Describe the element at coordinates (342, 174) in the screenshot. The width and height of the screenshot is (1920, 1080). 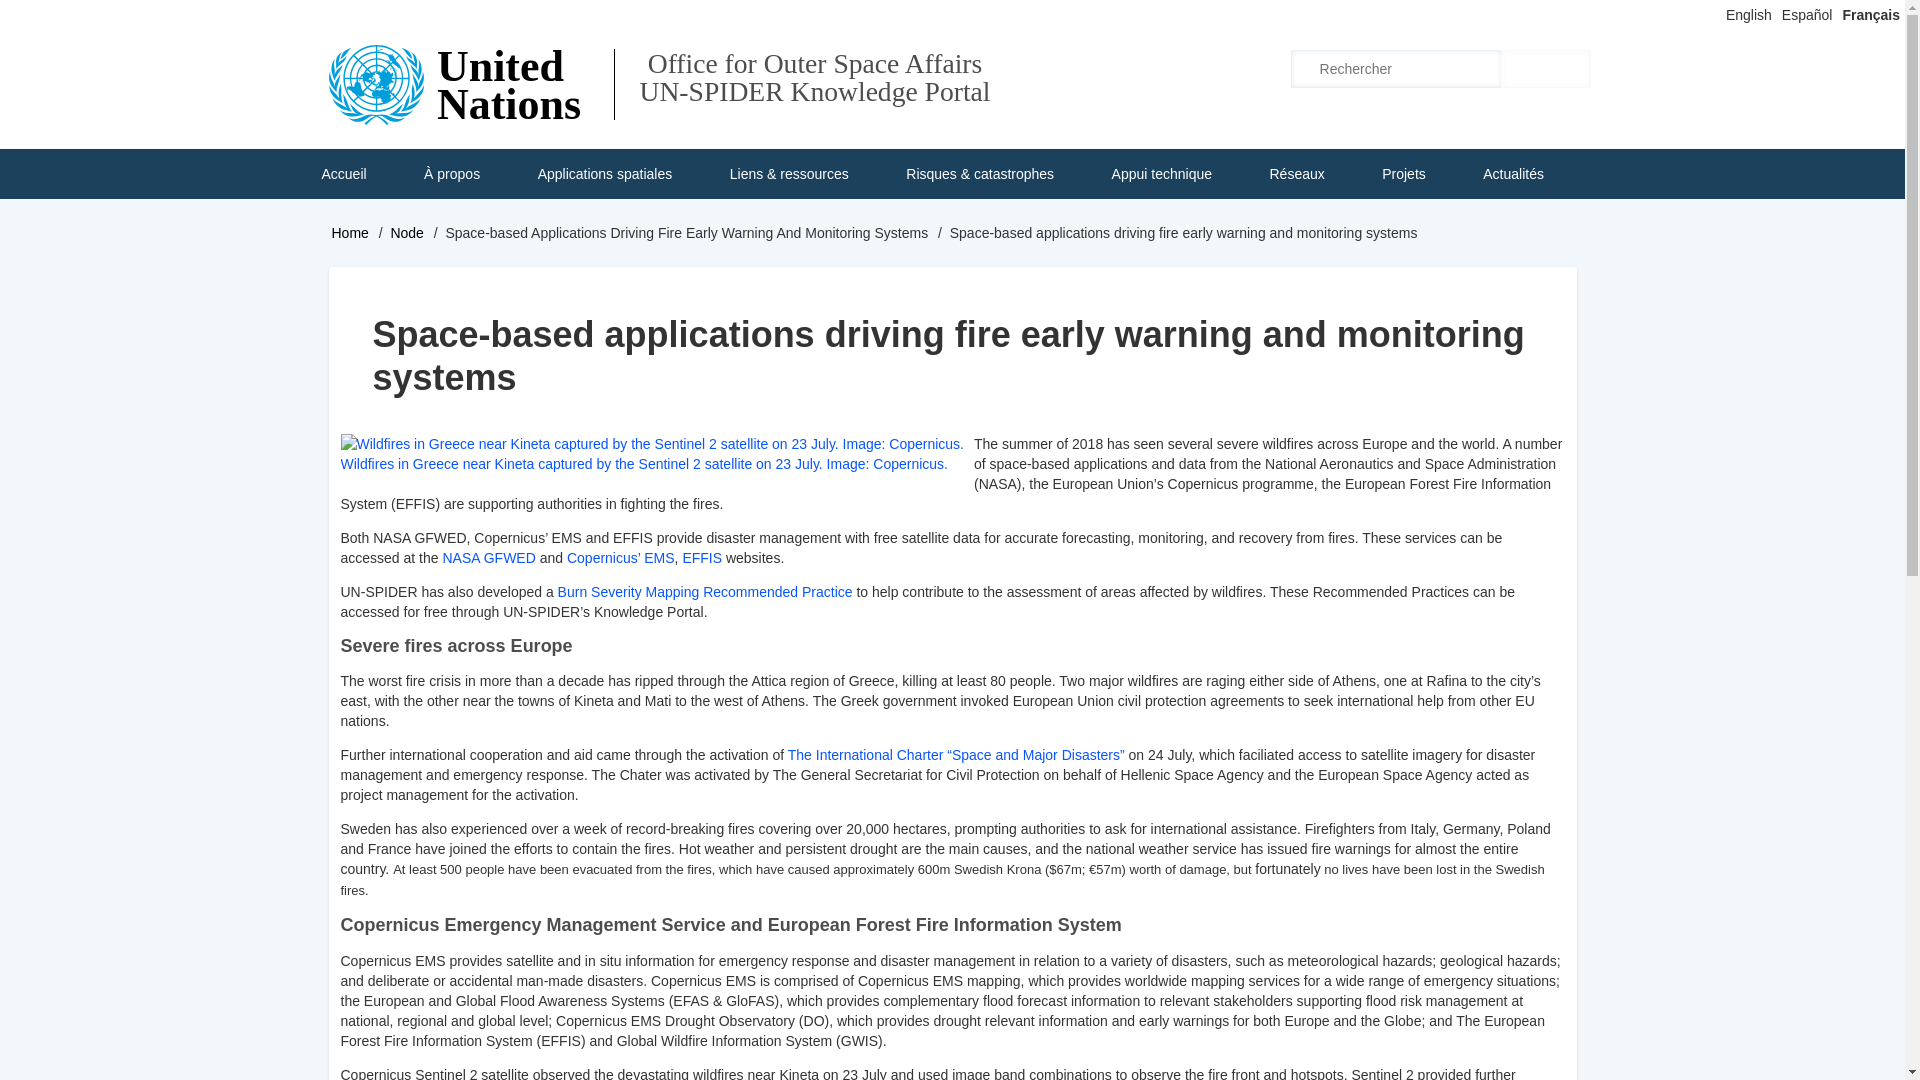
I see `Accueil` at that location.